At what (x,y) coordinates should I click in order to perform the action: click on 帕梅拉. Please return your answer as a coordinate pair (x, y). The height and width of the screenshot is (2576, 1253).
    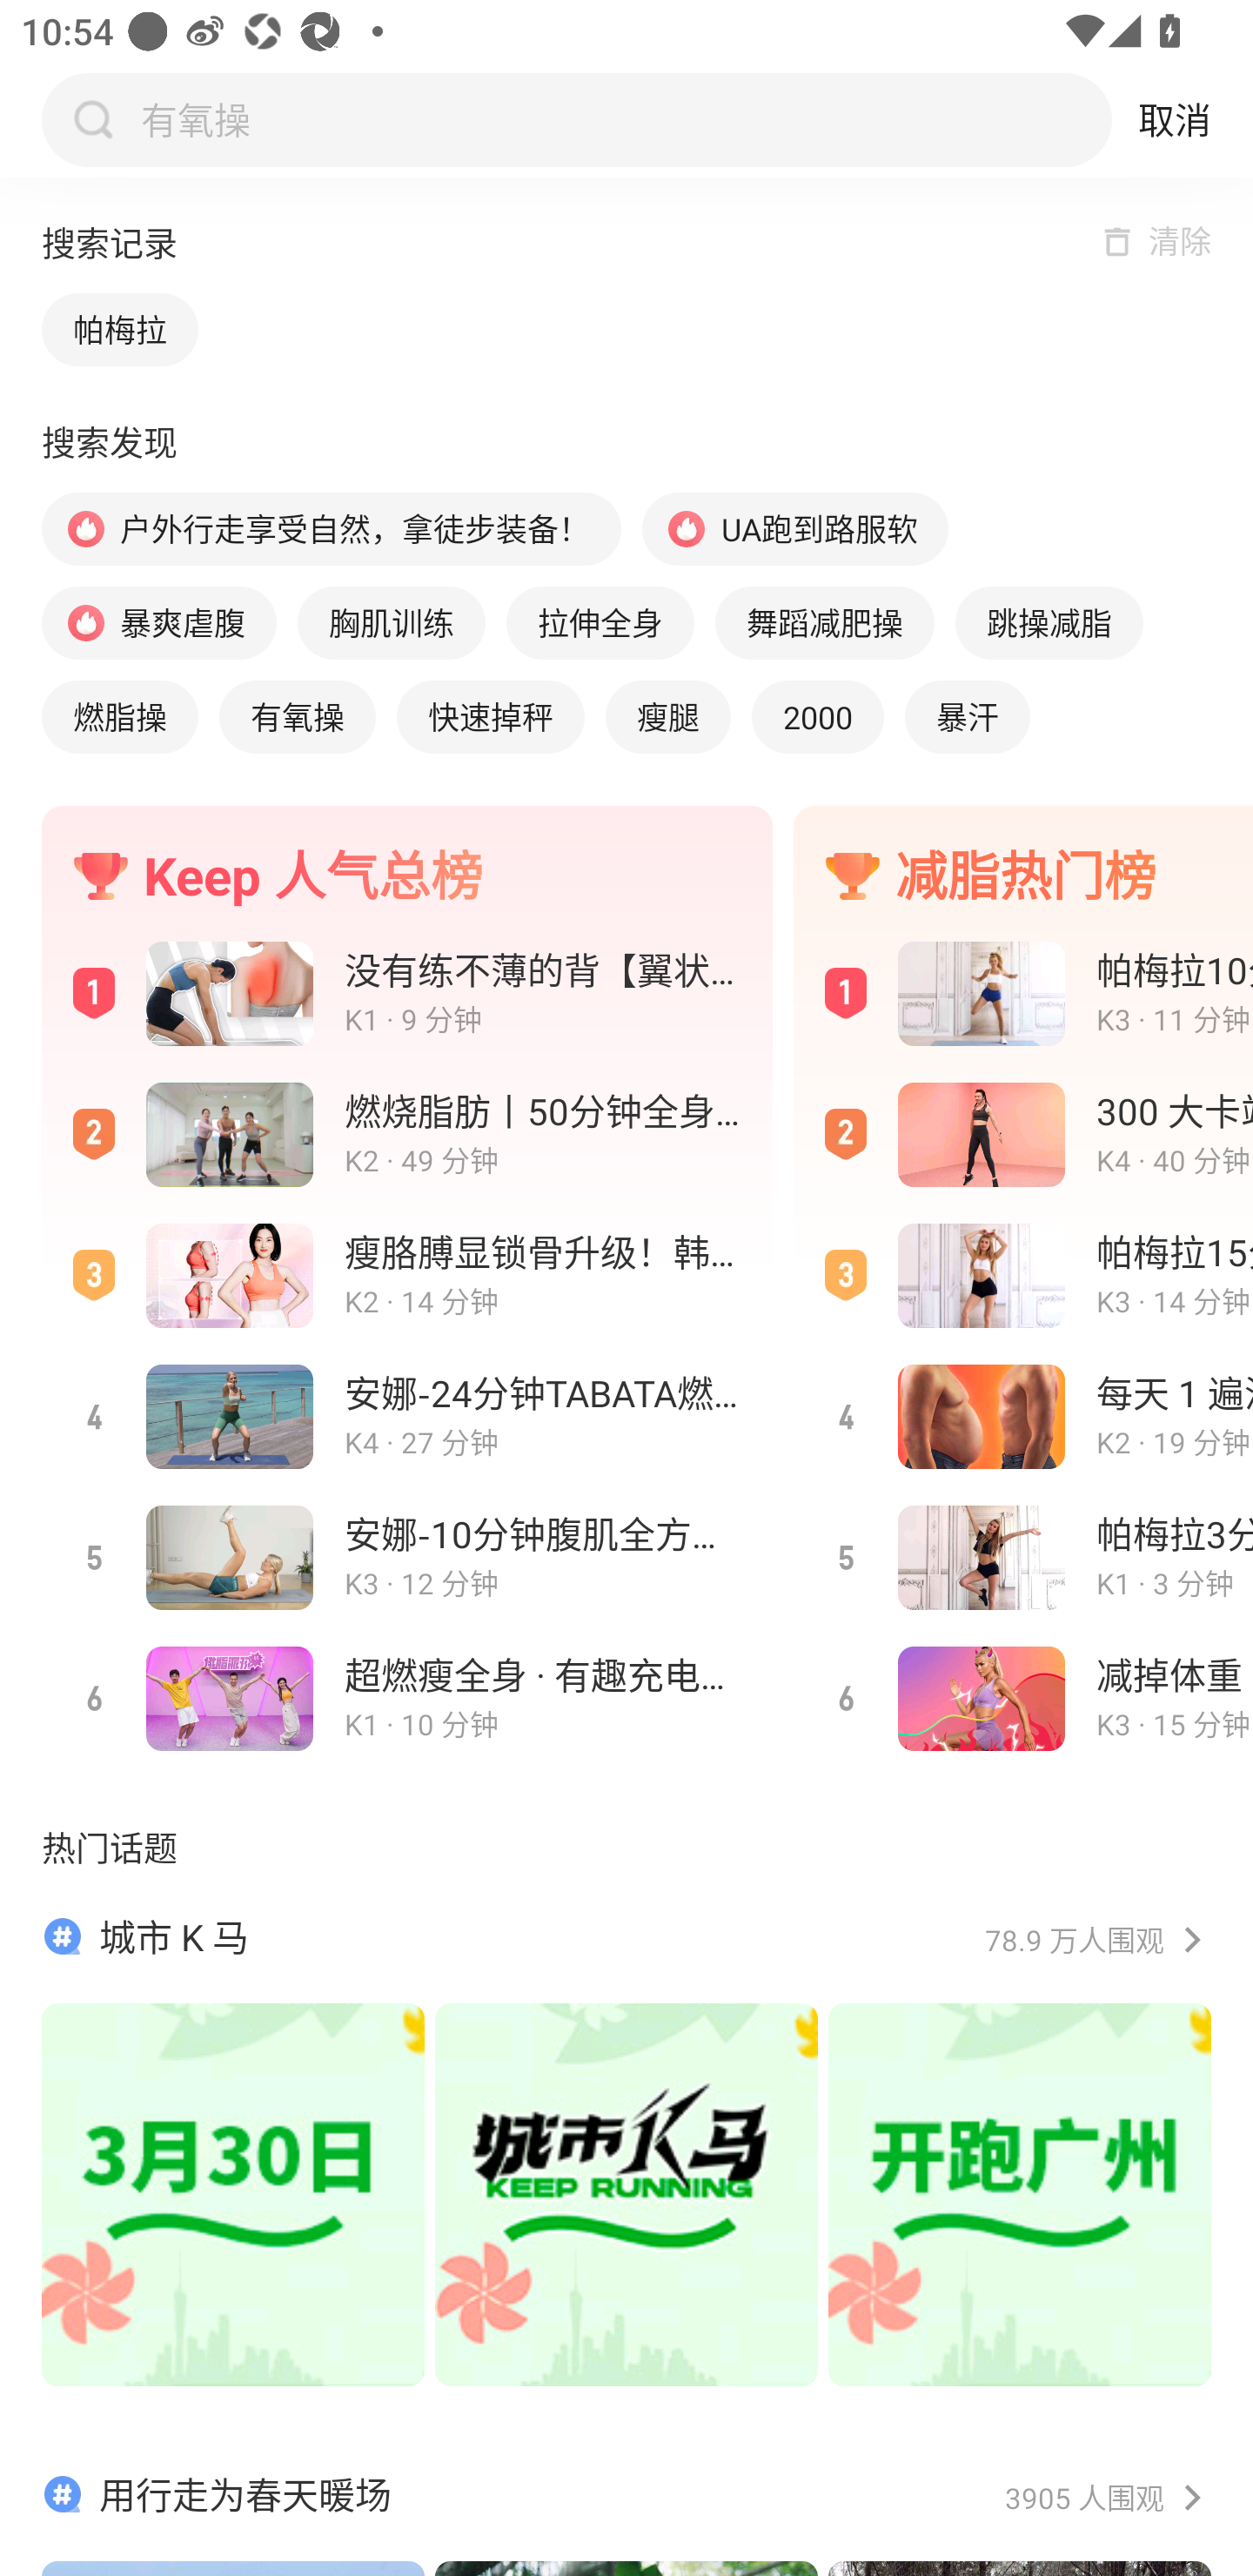
    Looking at the image, I should click on (119, 329).